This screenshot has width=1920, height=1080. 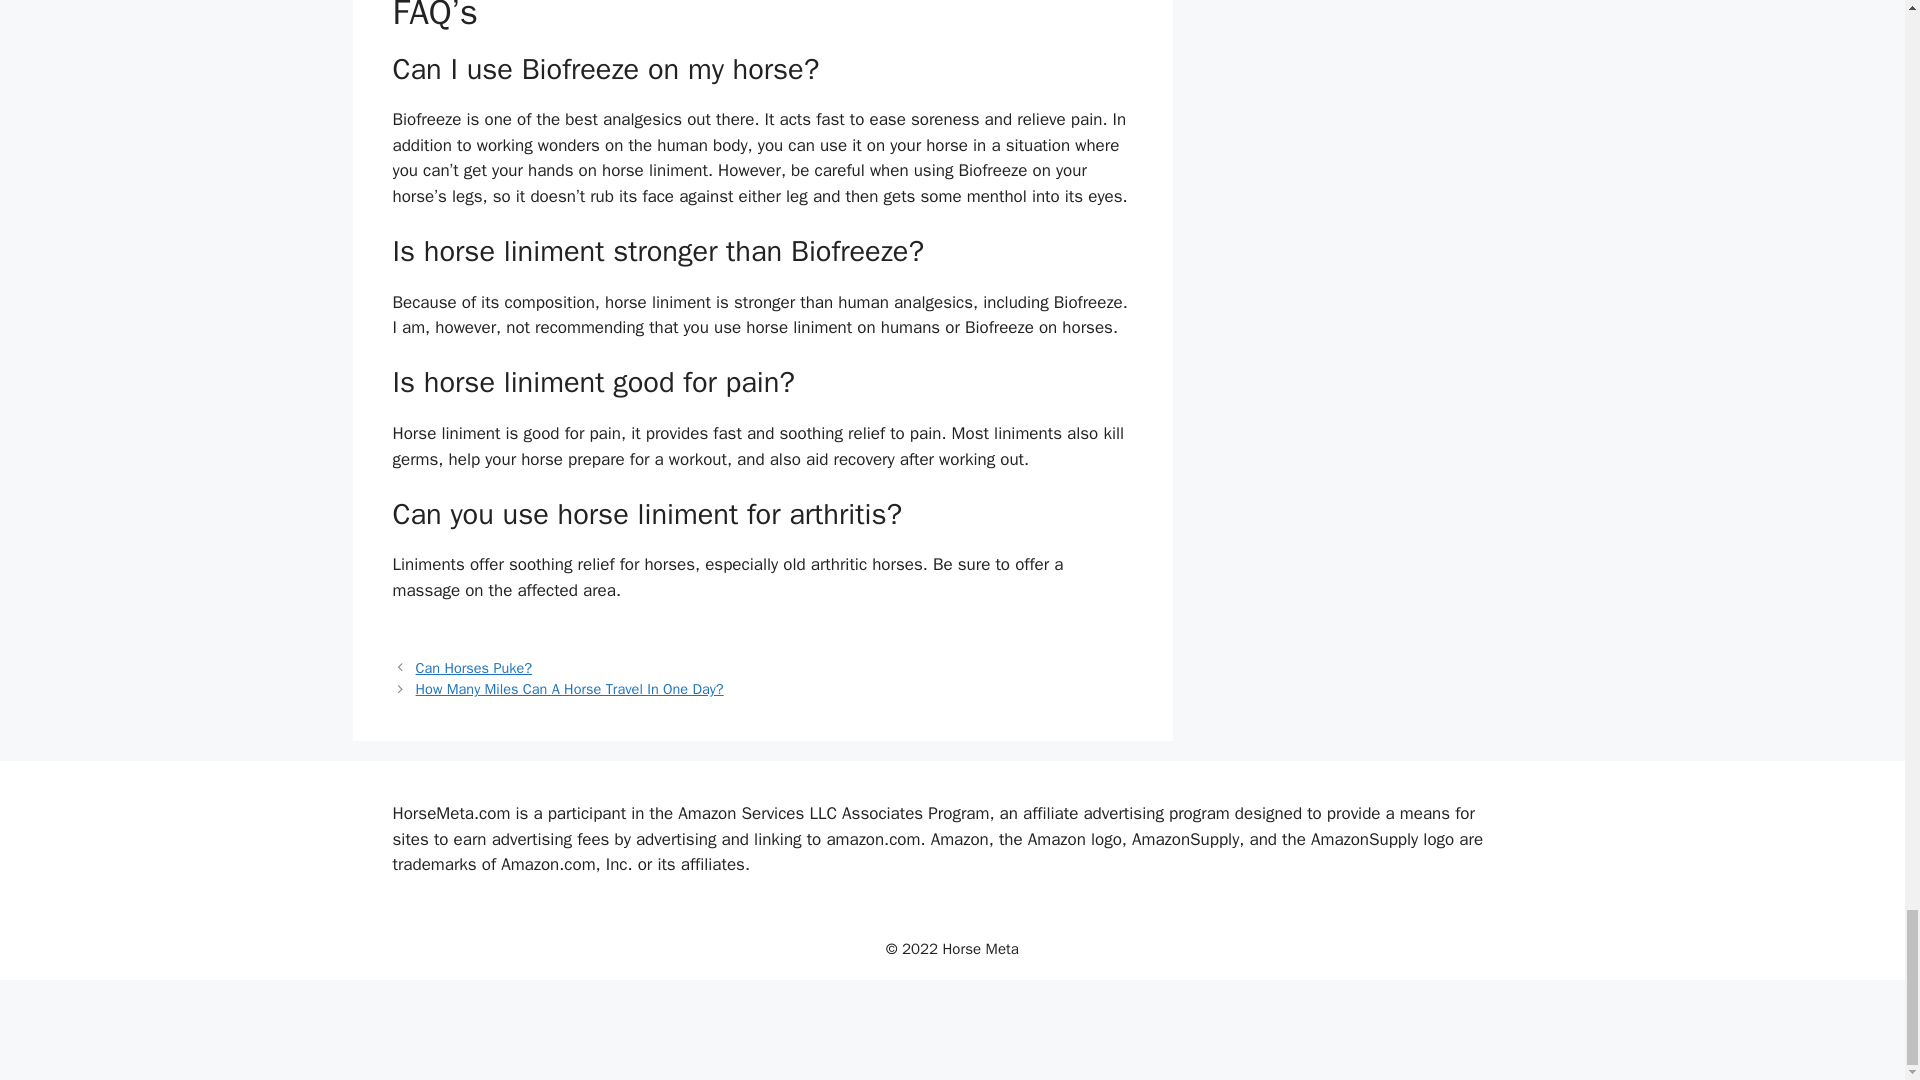 What do you see at coordinates (474, 668) in the screenshot?
I see `Can Horses Puke?` at bounding box center [474, 668].